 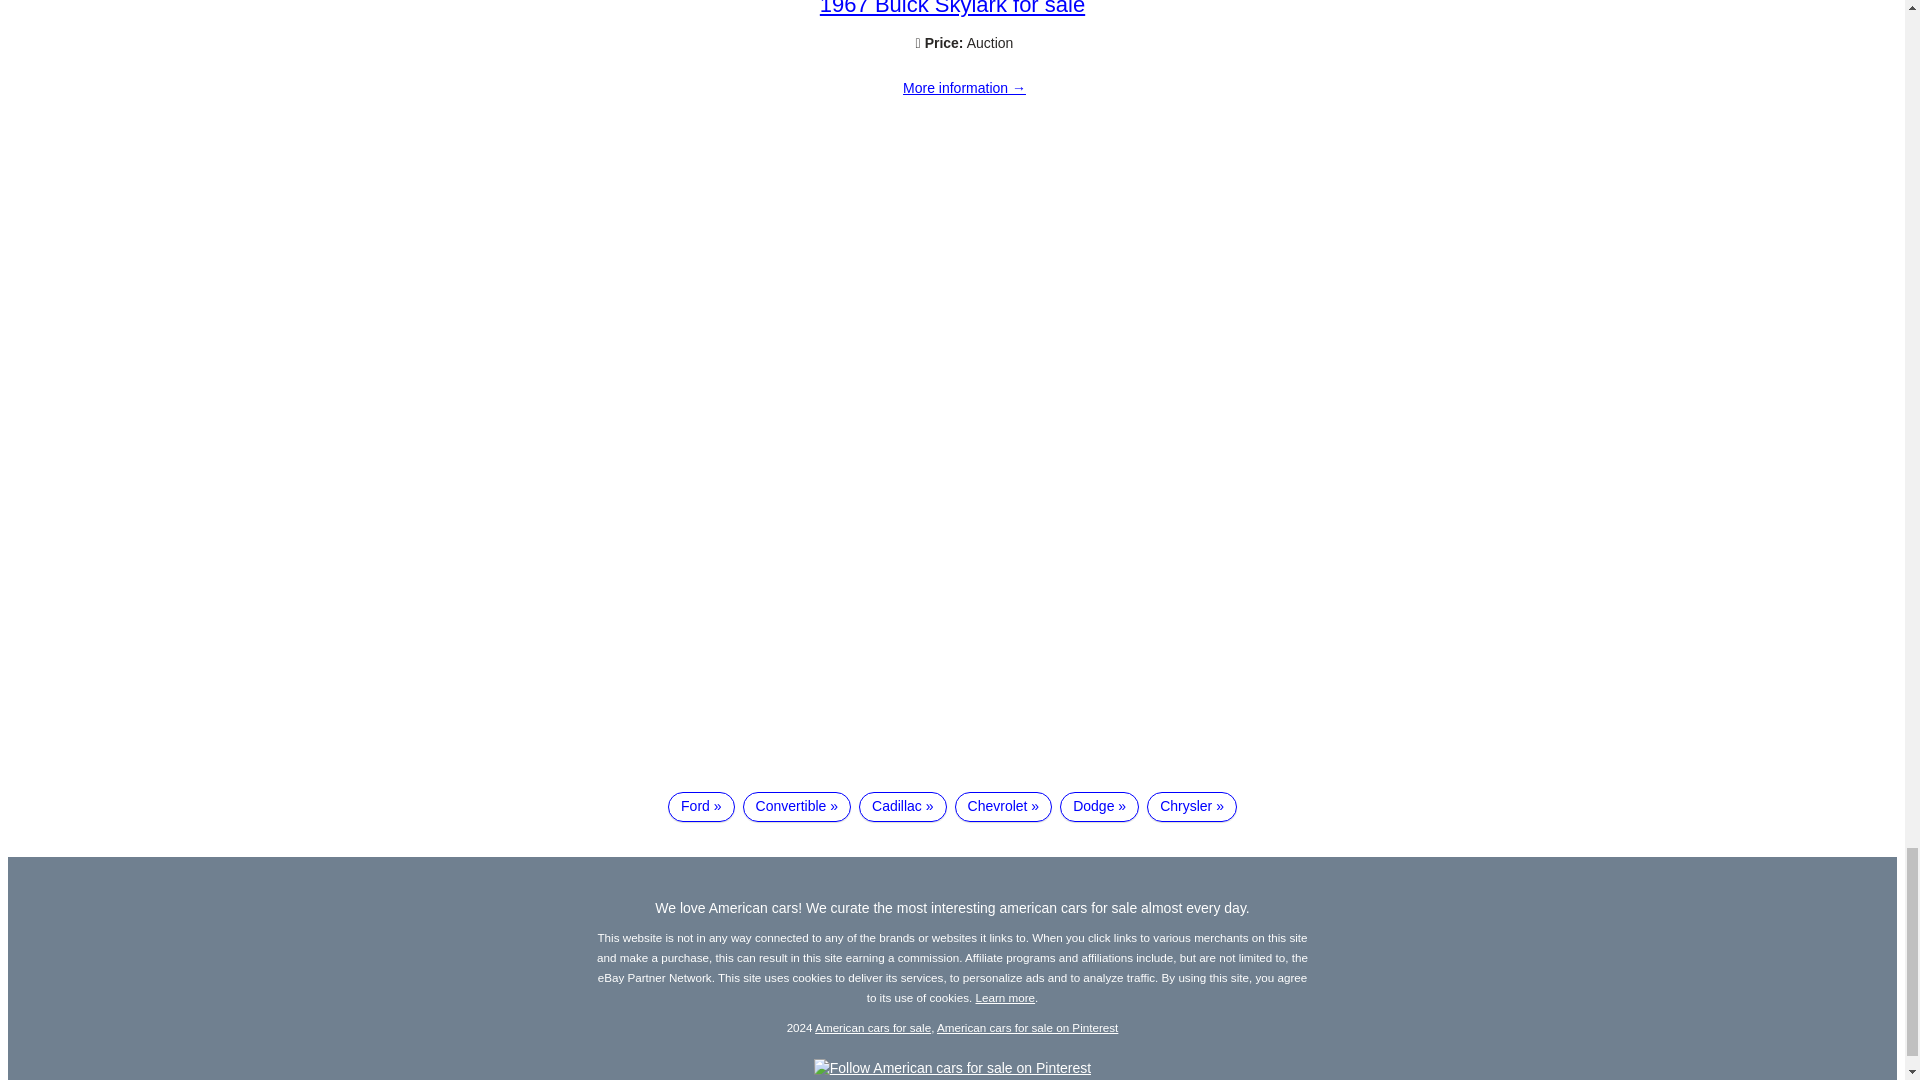 I want to click on Convertible, so click(x=798, y=806).